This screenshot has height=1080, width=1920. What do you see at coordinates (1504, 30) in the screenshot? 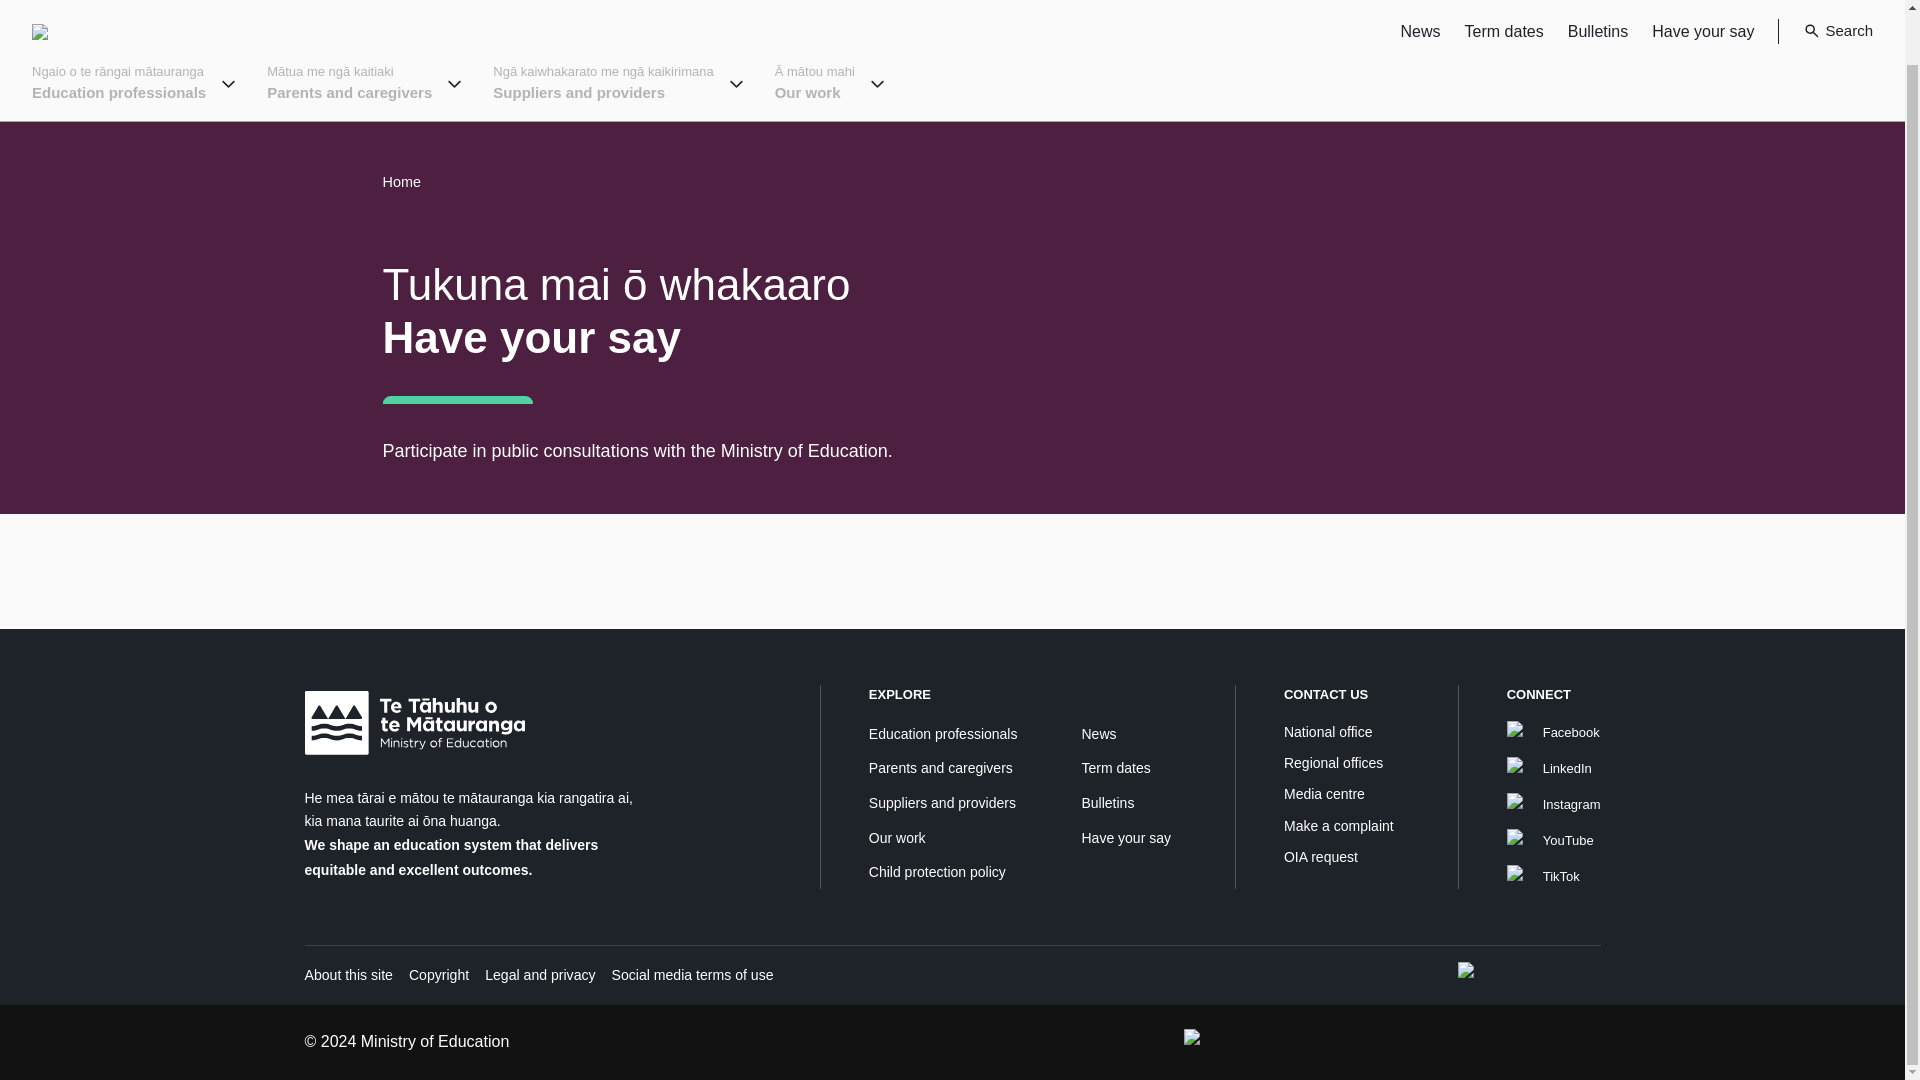
I see `Term dates` at bounding box center [1504, 30].